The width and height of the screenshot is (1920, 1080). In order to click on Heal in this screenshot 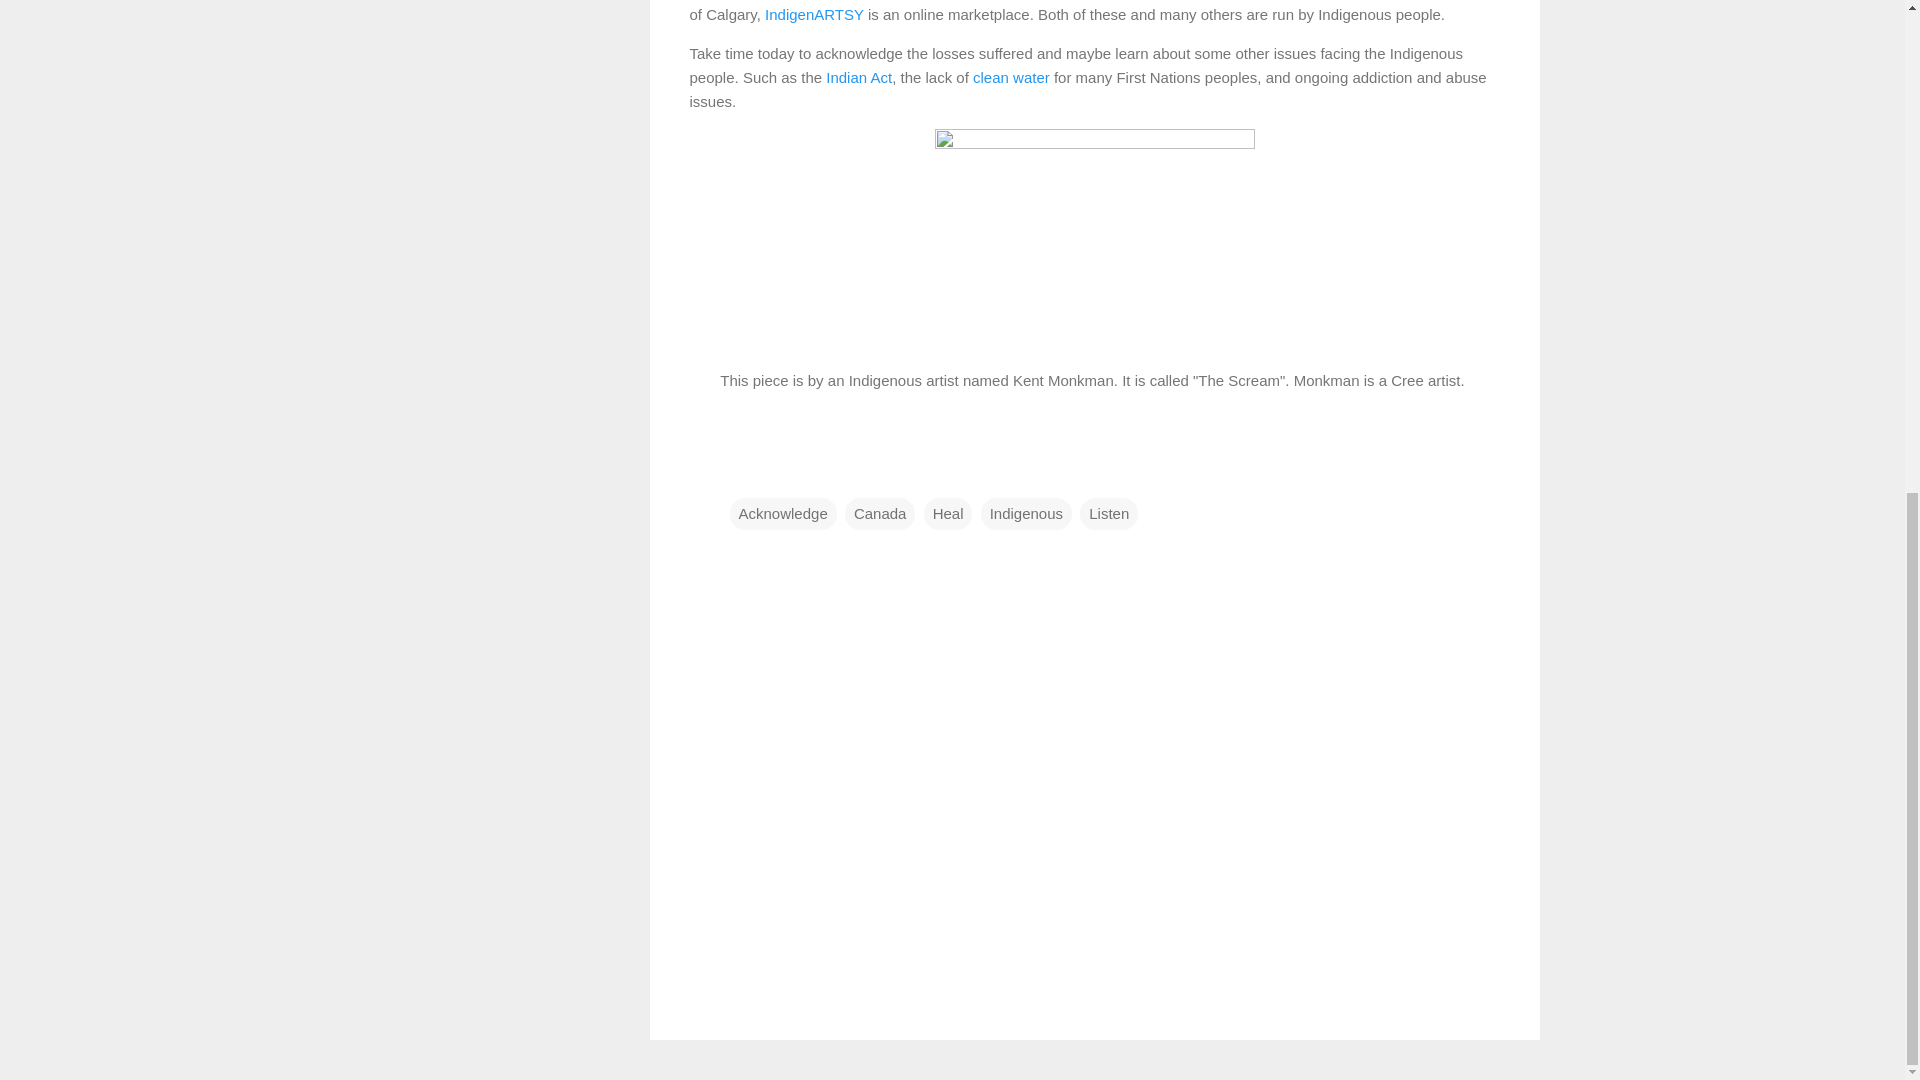, I will do `click(948, 512)`.